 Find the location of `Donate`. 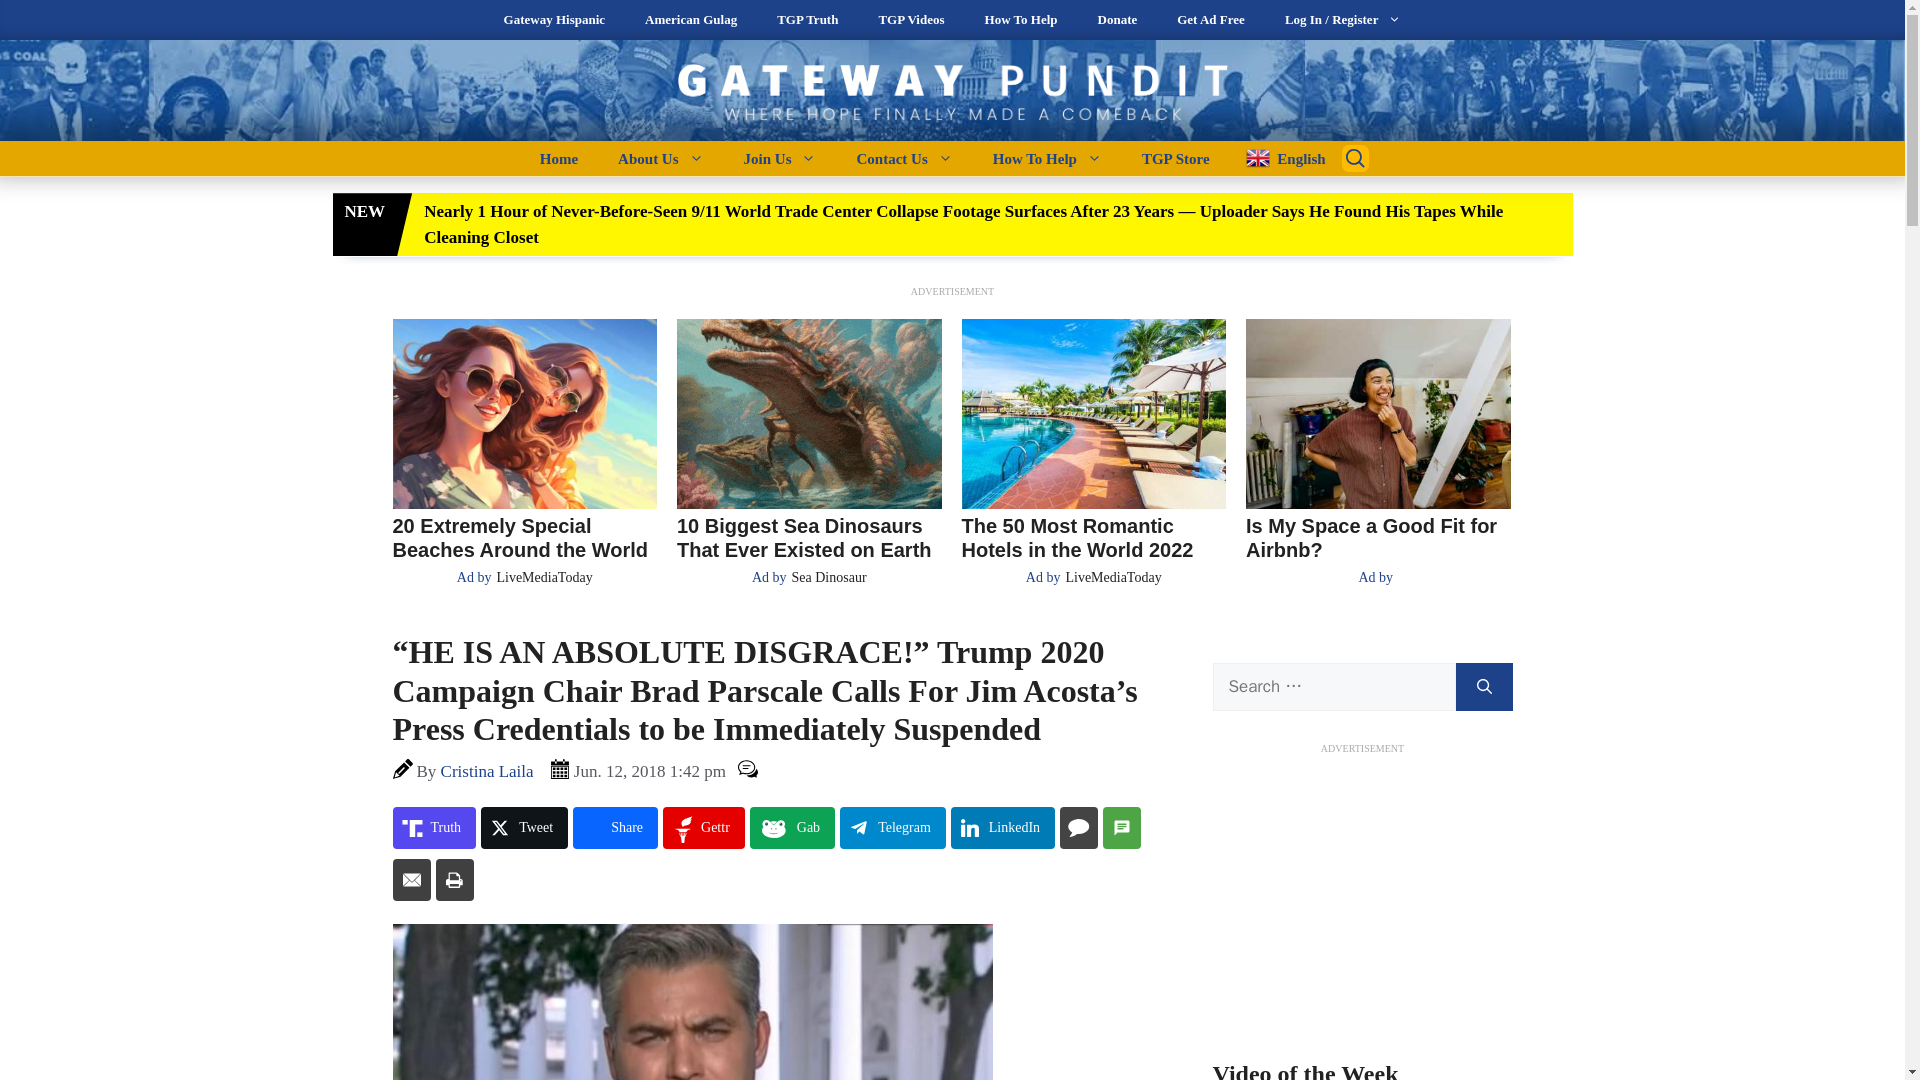

Donate is located at coordinates (1117, 20).